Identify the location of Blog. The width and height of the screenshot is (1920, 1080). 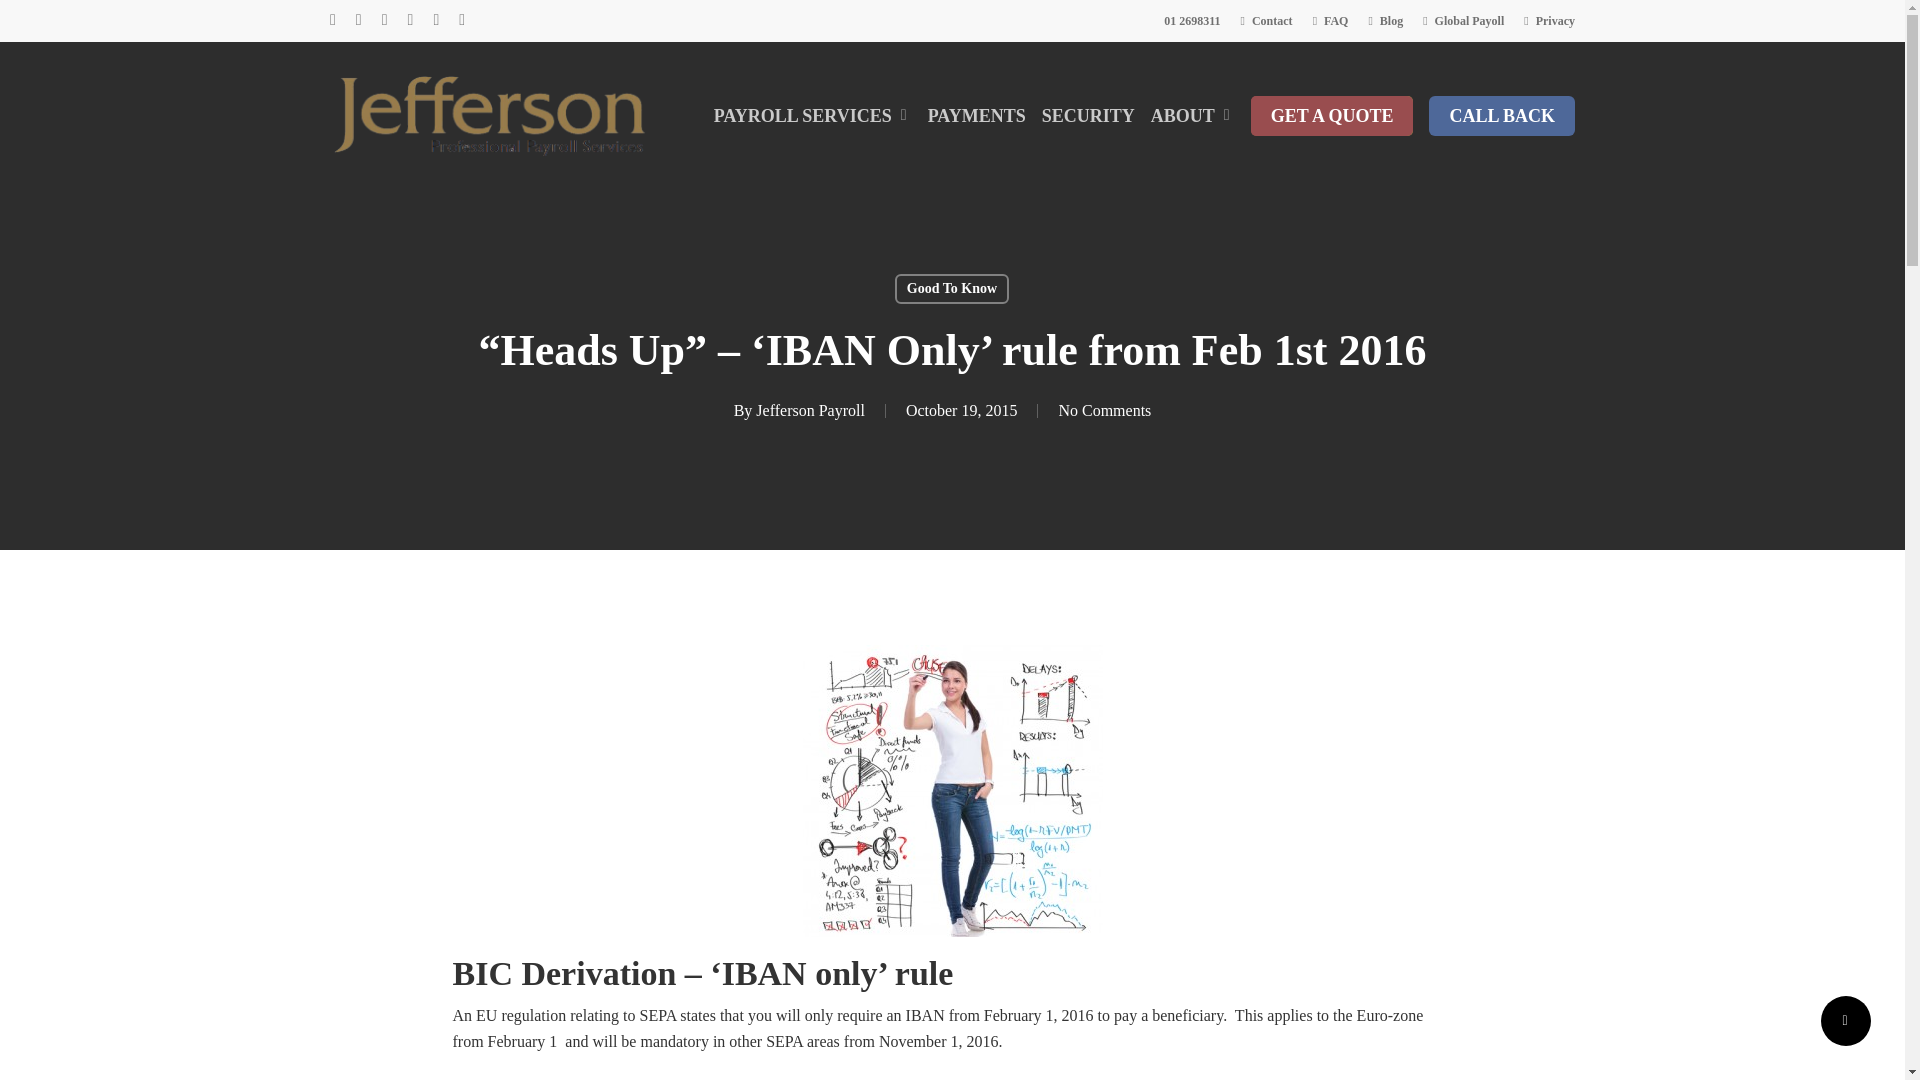
(1385, 20).